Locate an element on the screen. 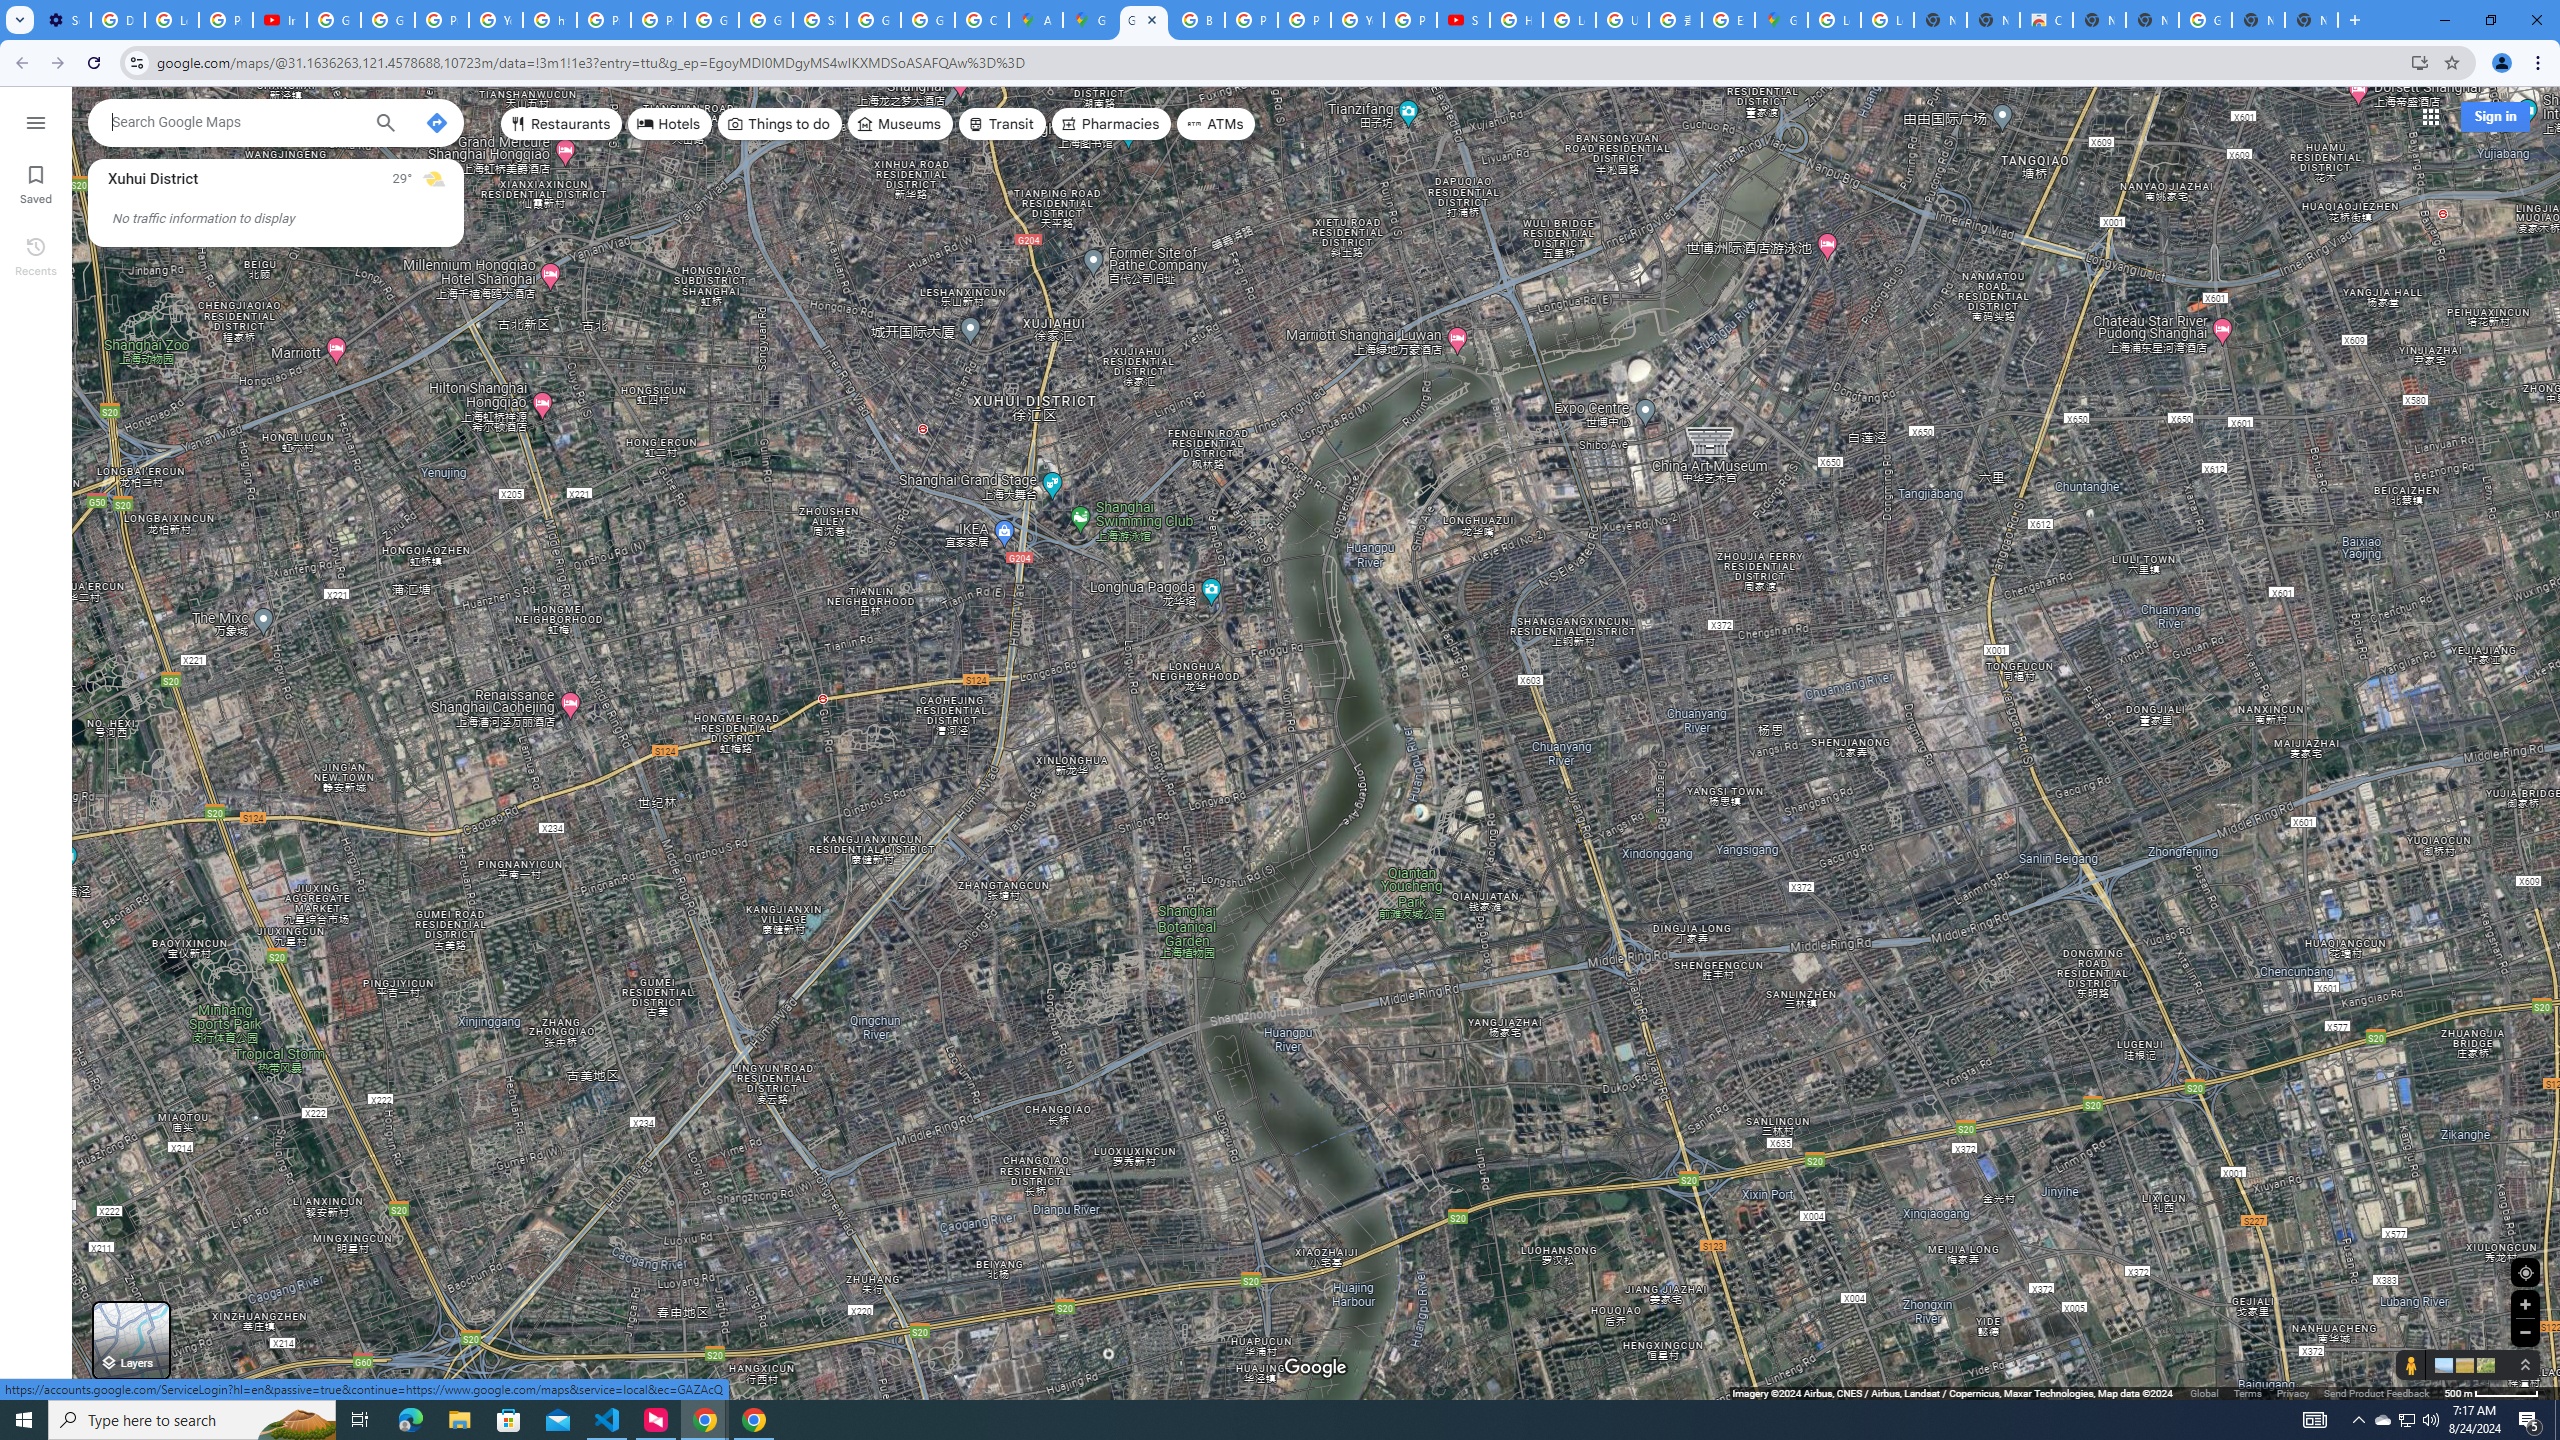  Zoom in is located at coordinates (2525, 1304).